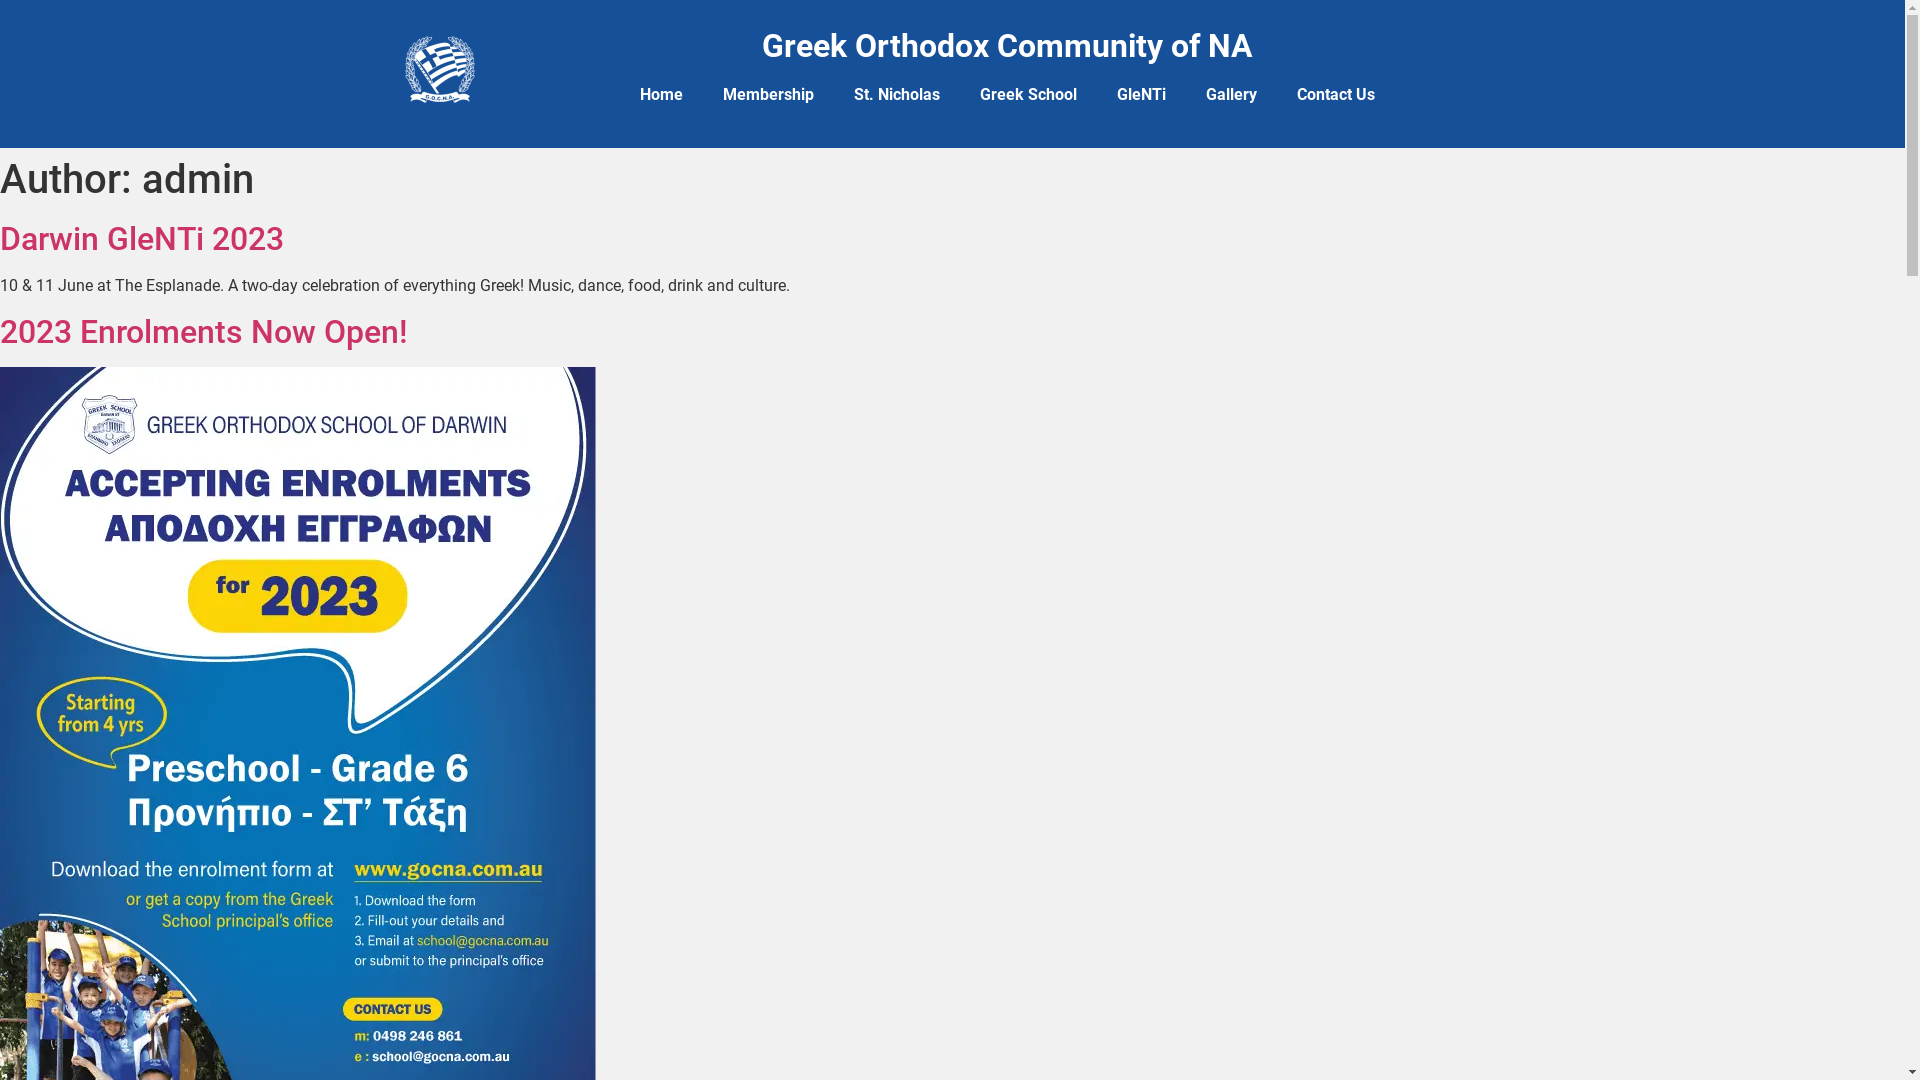 Image resolution: width=1920 pixels, height=1080 pixels. I want to click on Home, so click(662, 95).